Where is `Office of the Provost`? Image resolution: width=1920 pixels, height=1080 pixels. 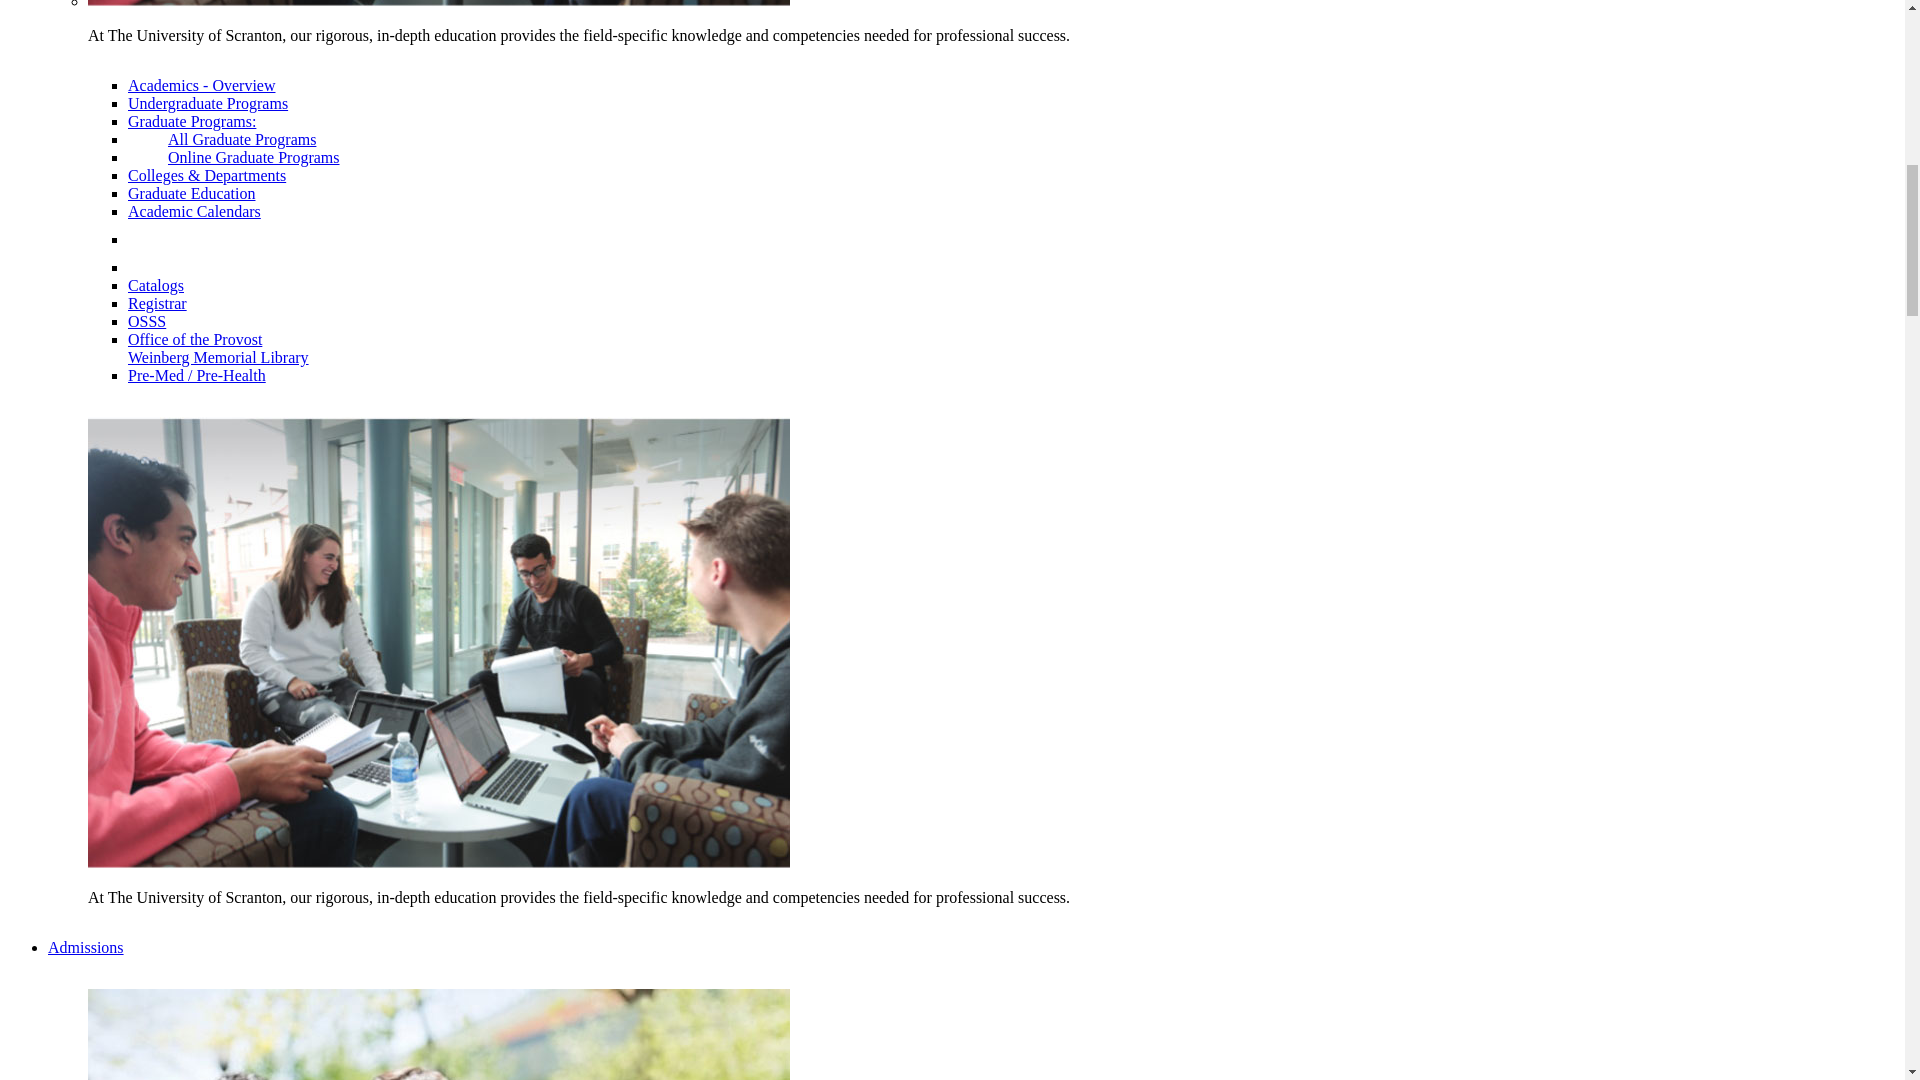
Office of the Provost is located at coordinates (194, 338).